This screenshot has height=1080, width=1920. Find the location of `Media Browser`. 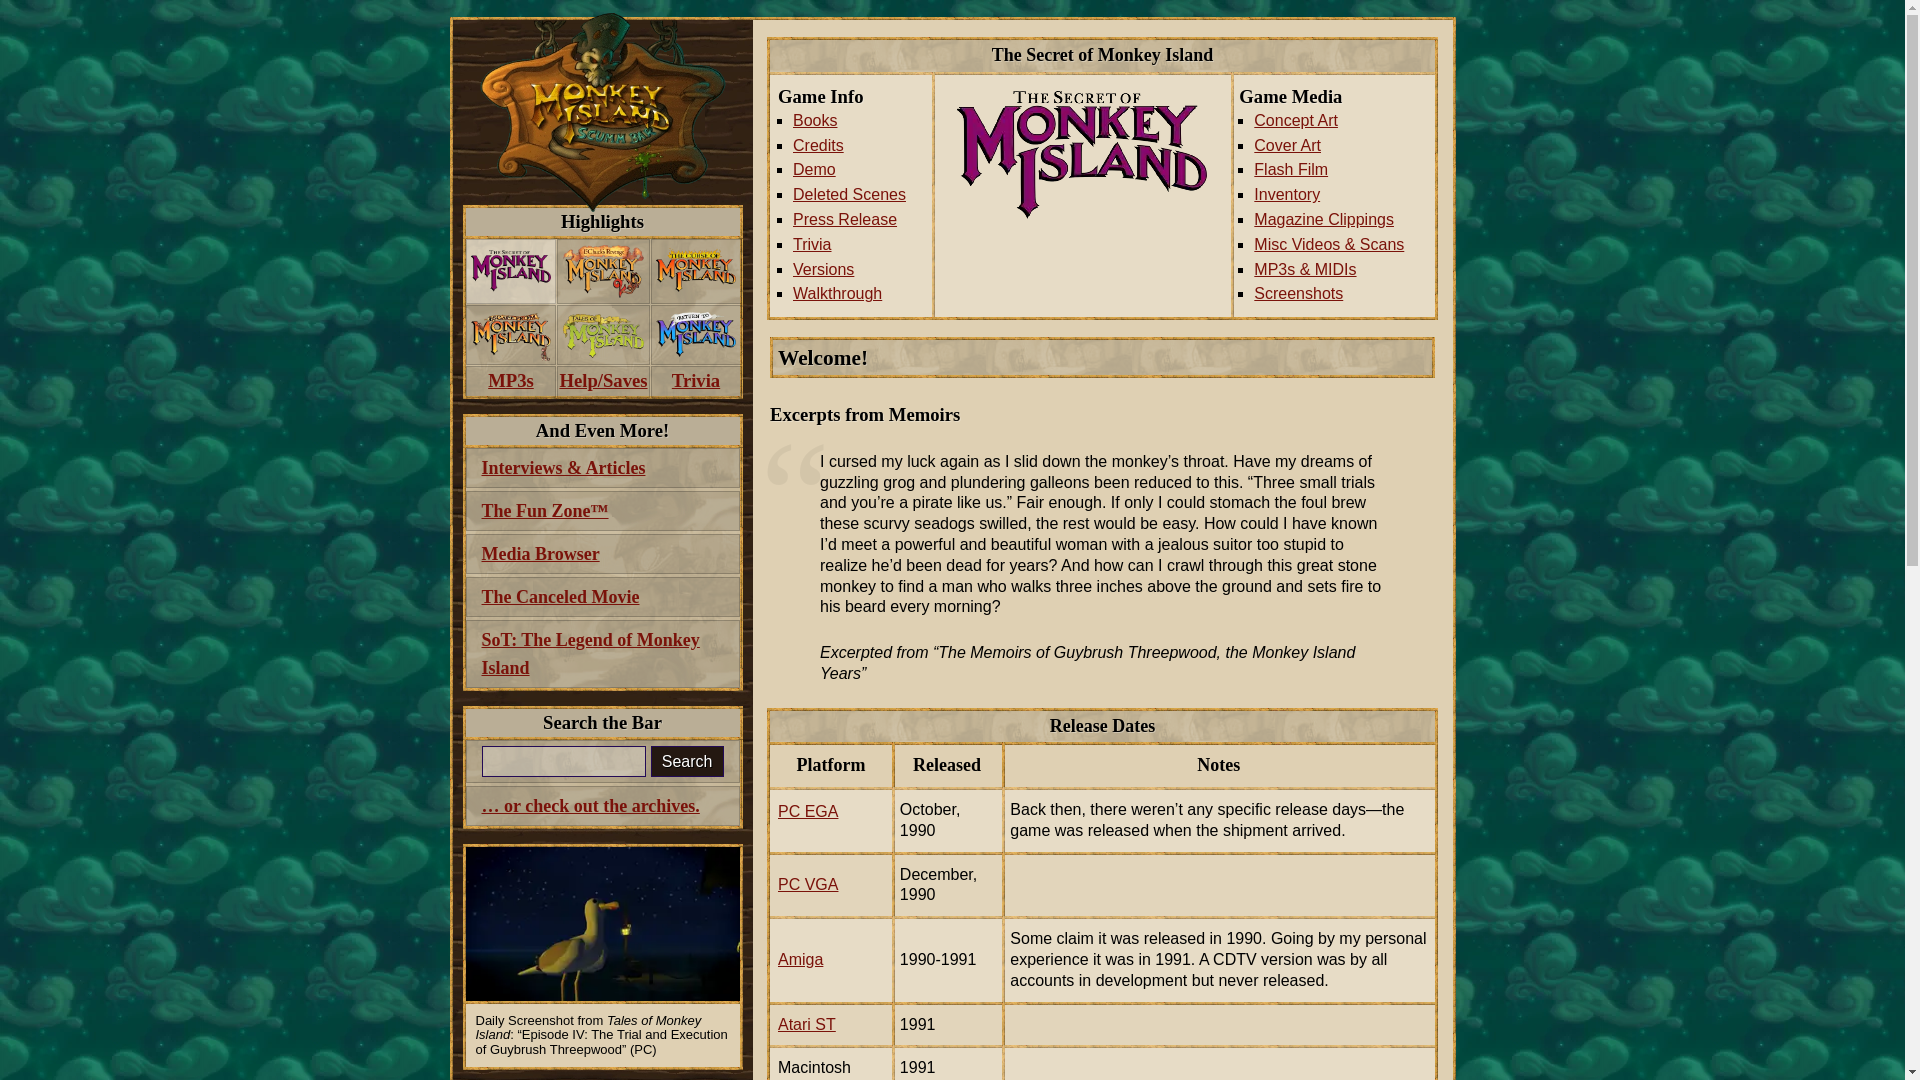

Media Browser is located at coordinates (602, 553).